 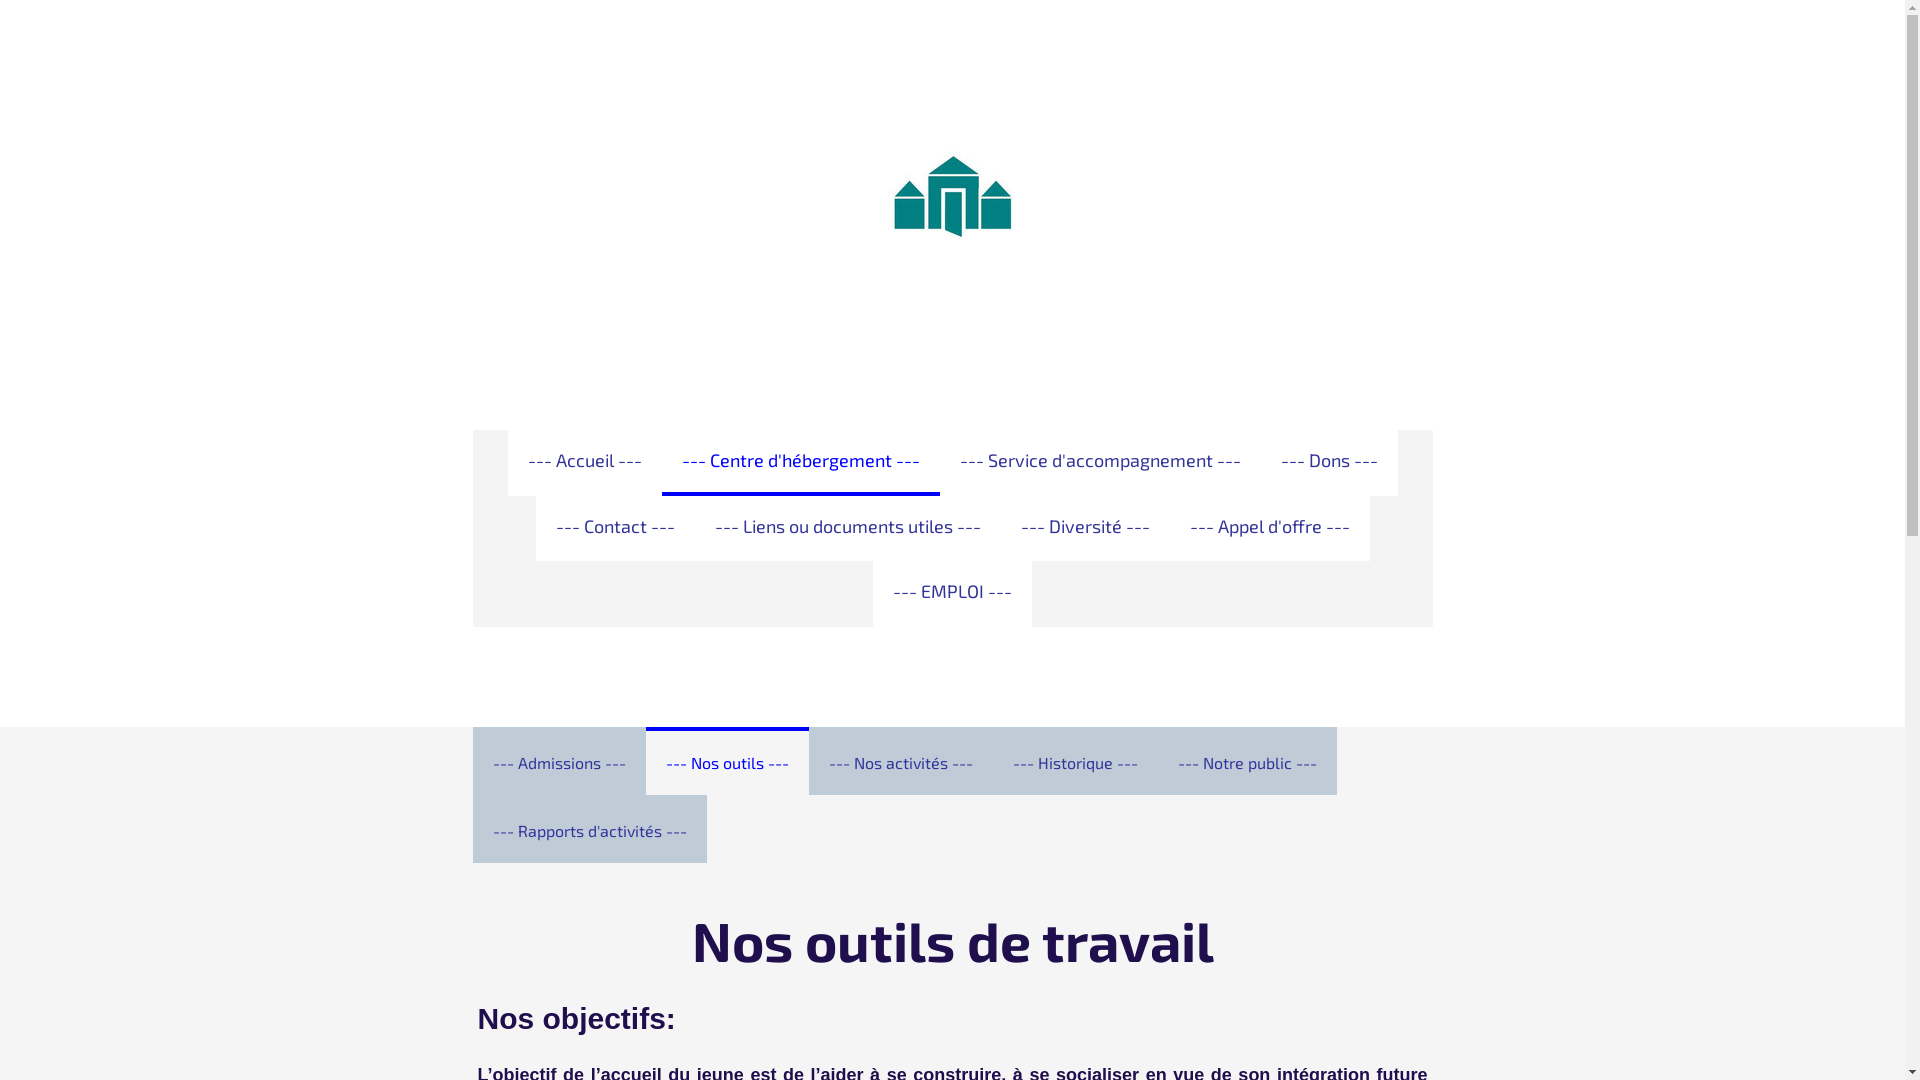 I want to click on --- Service d'accompagnement ---, so click(x=1100, y=463).